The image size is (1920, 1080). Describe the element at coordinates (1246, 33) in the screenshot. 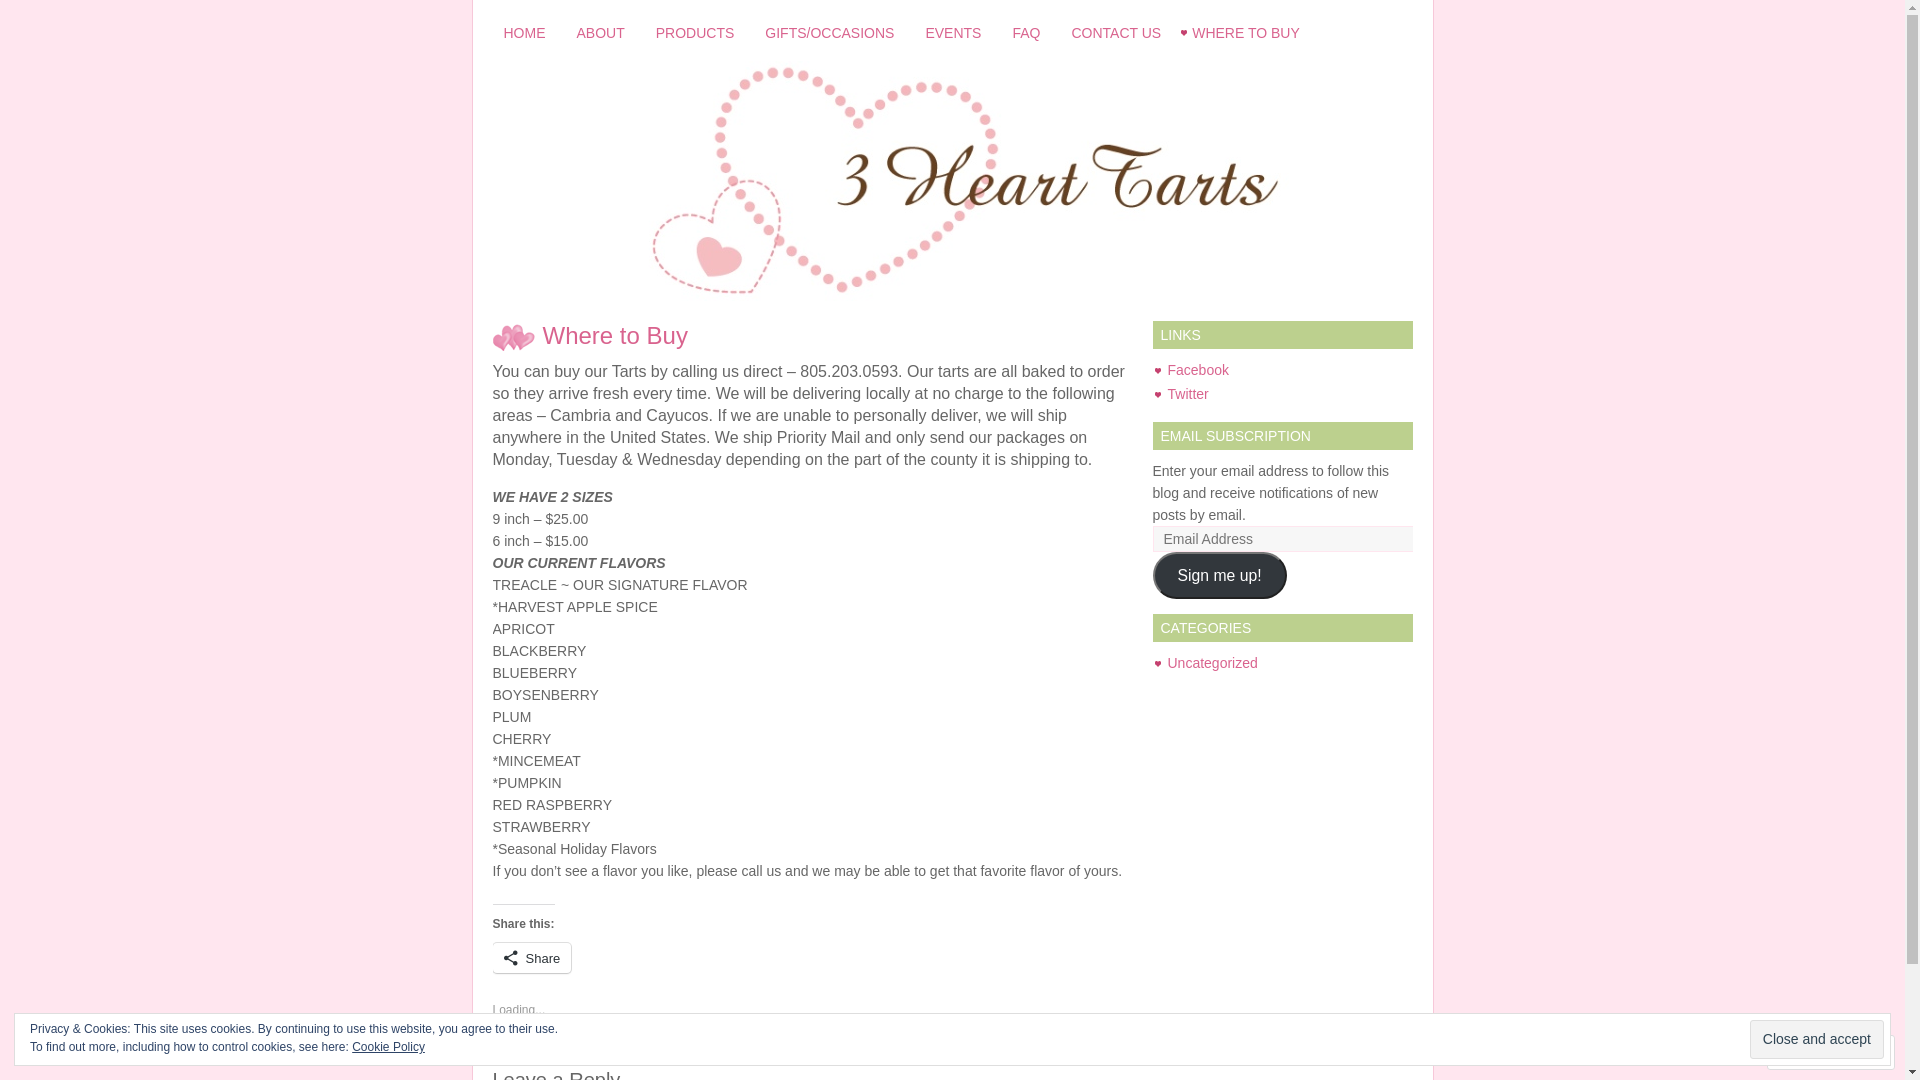

I see `WHERE TO BUY` at that location.